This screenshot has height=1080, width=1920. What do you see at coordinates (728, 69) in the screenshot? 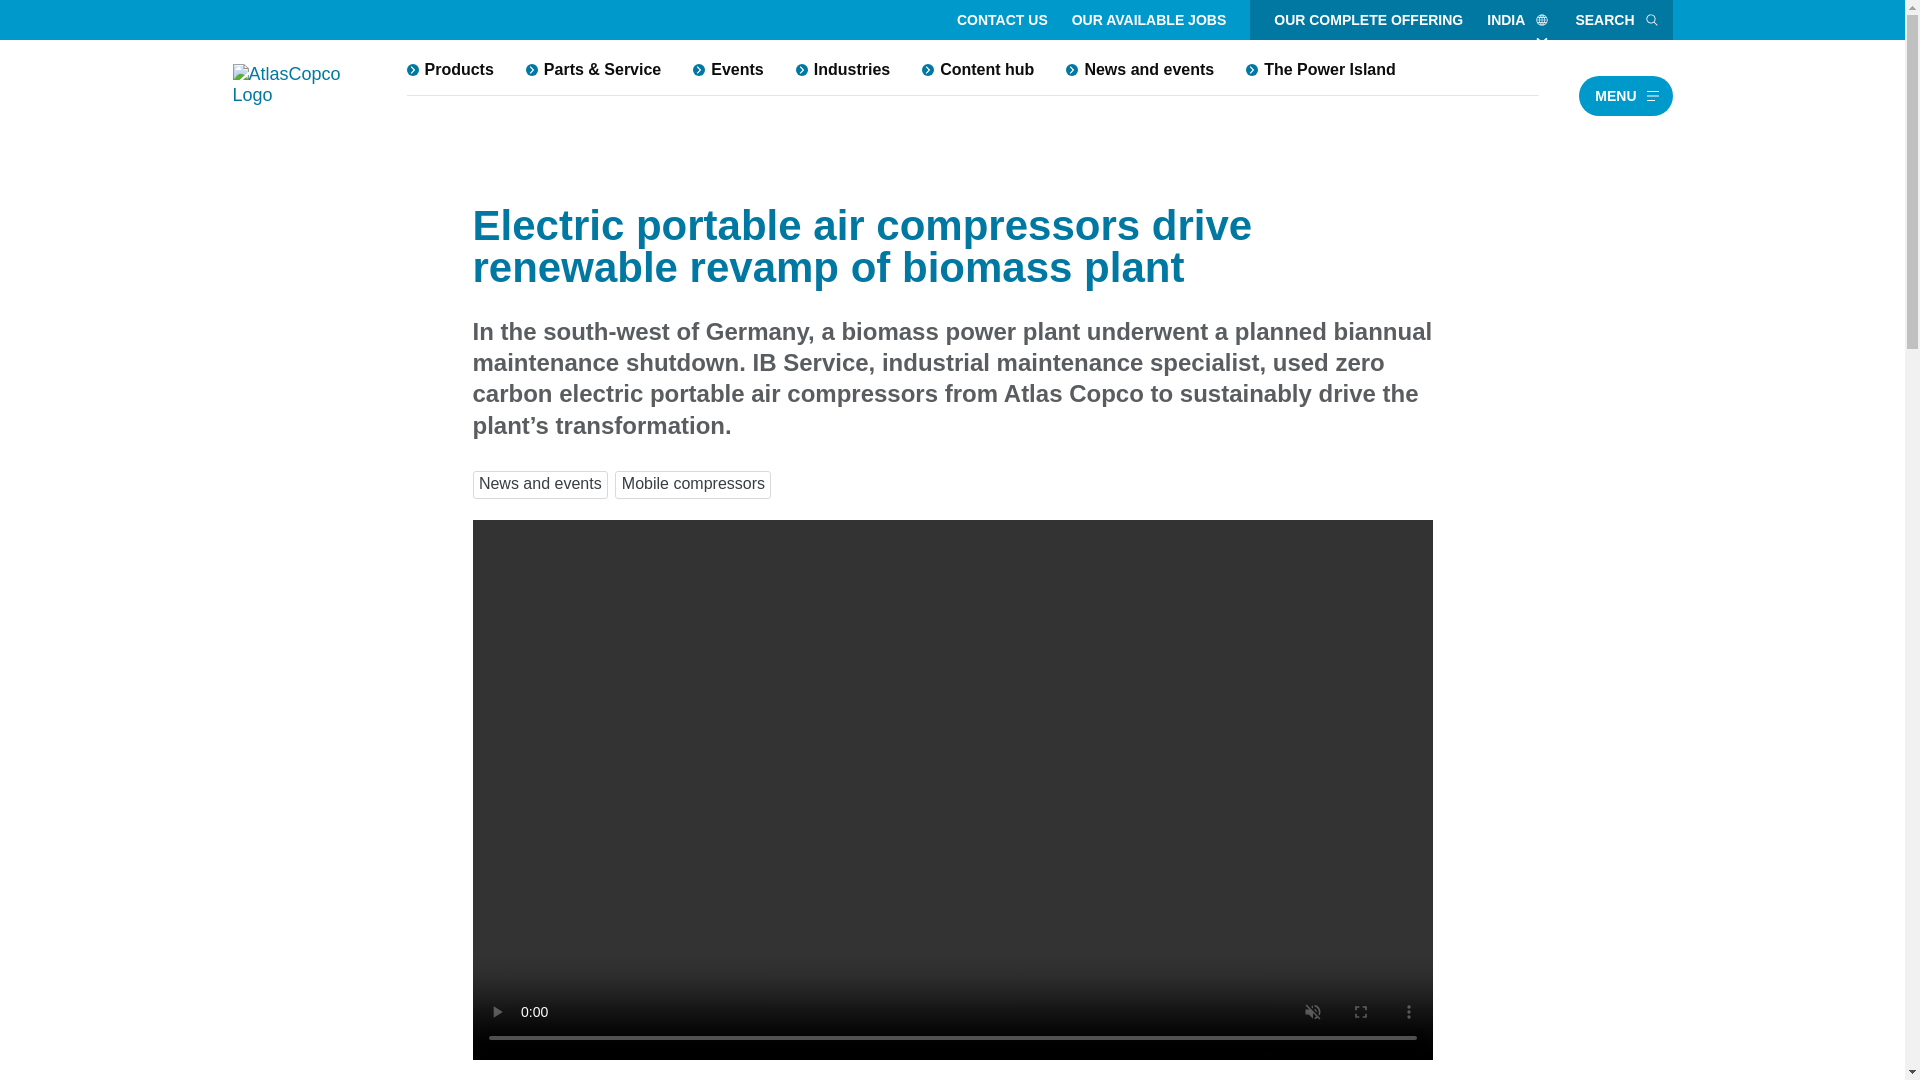
I see `Events` at bounding box center [728, 69].